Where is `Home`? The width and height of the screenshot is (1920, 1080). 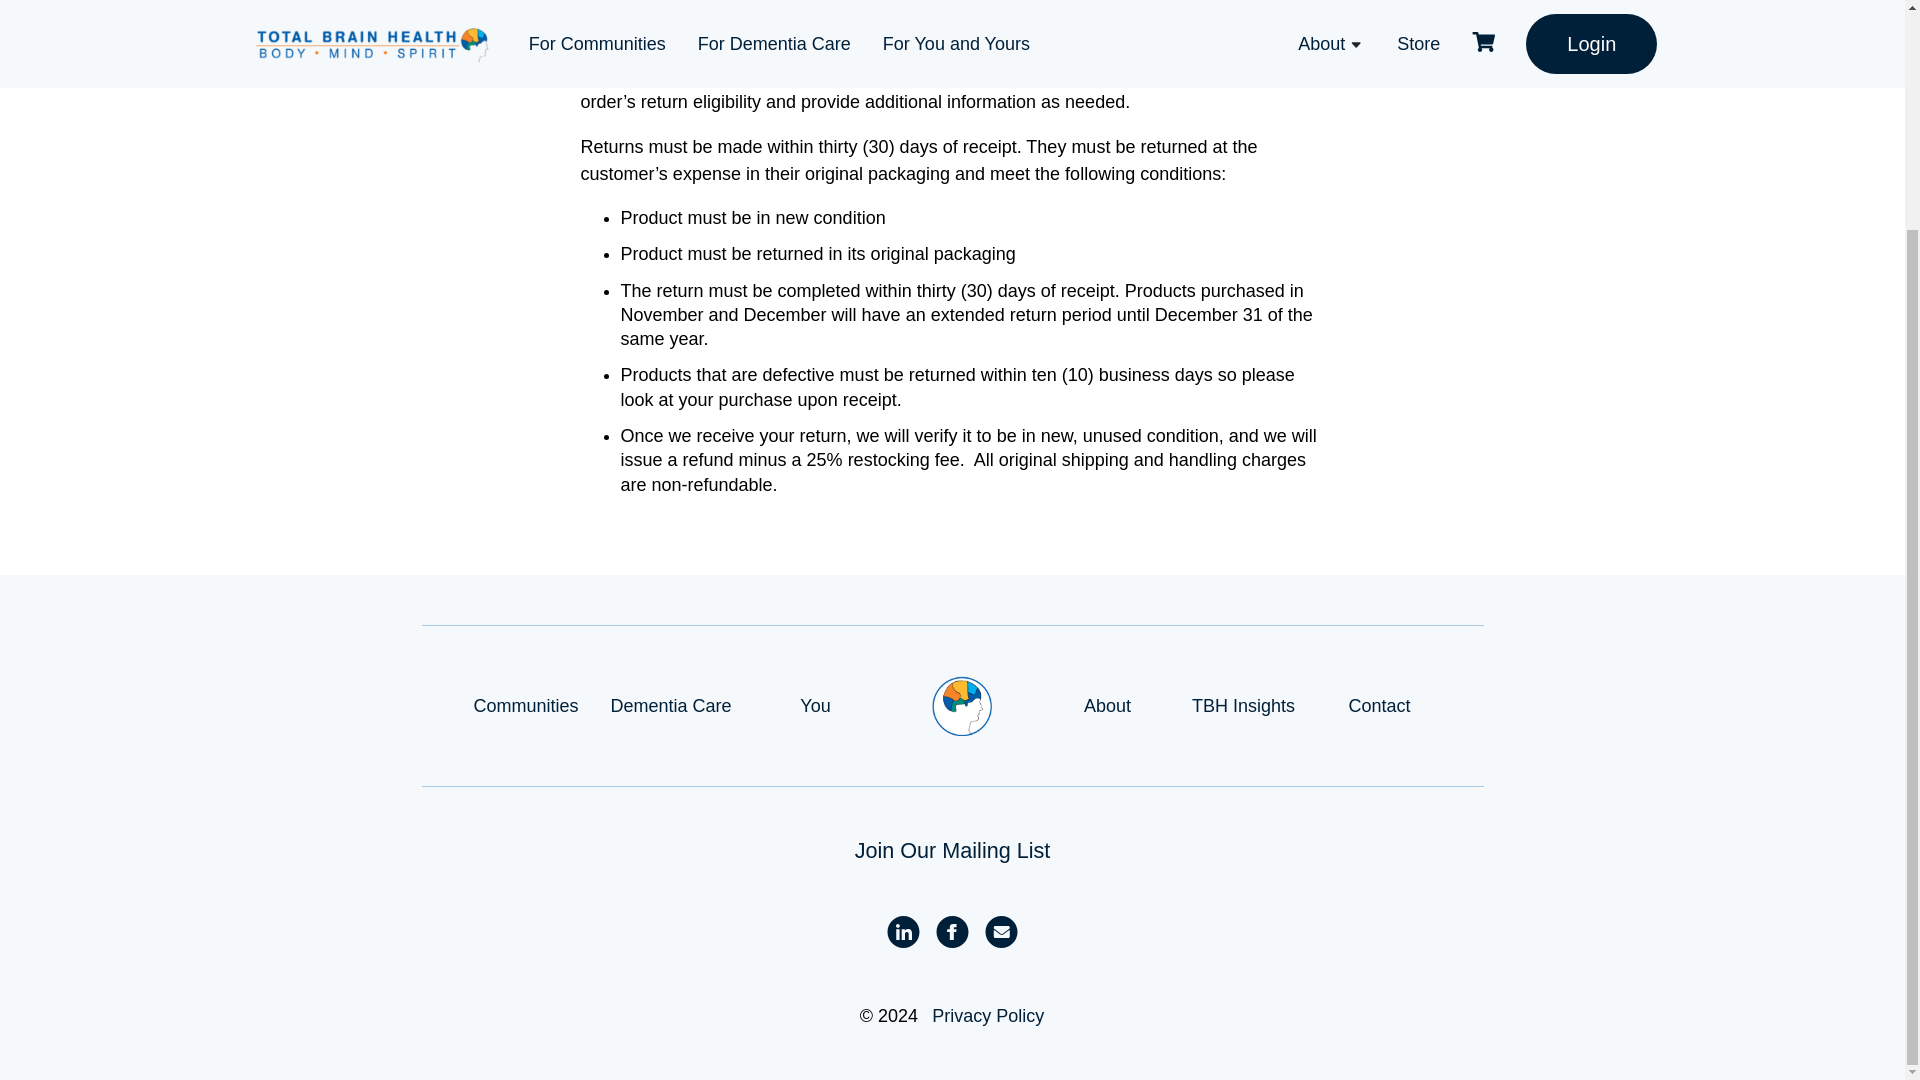 Home is located at coordinates (962, 706).